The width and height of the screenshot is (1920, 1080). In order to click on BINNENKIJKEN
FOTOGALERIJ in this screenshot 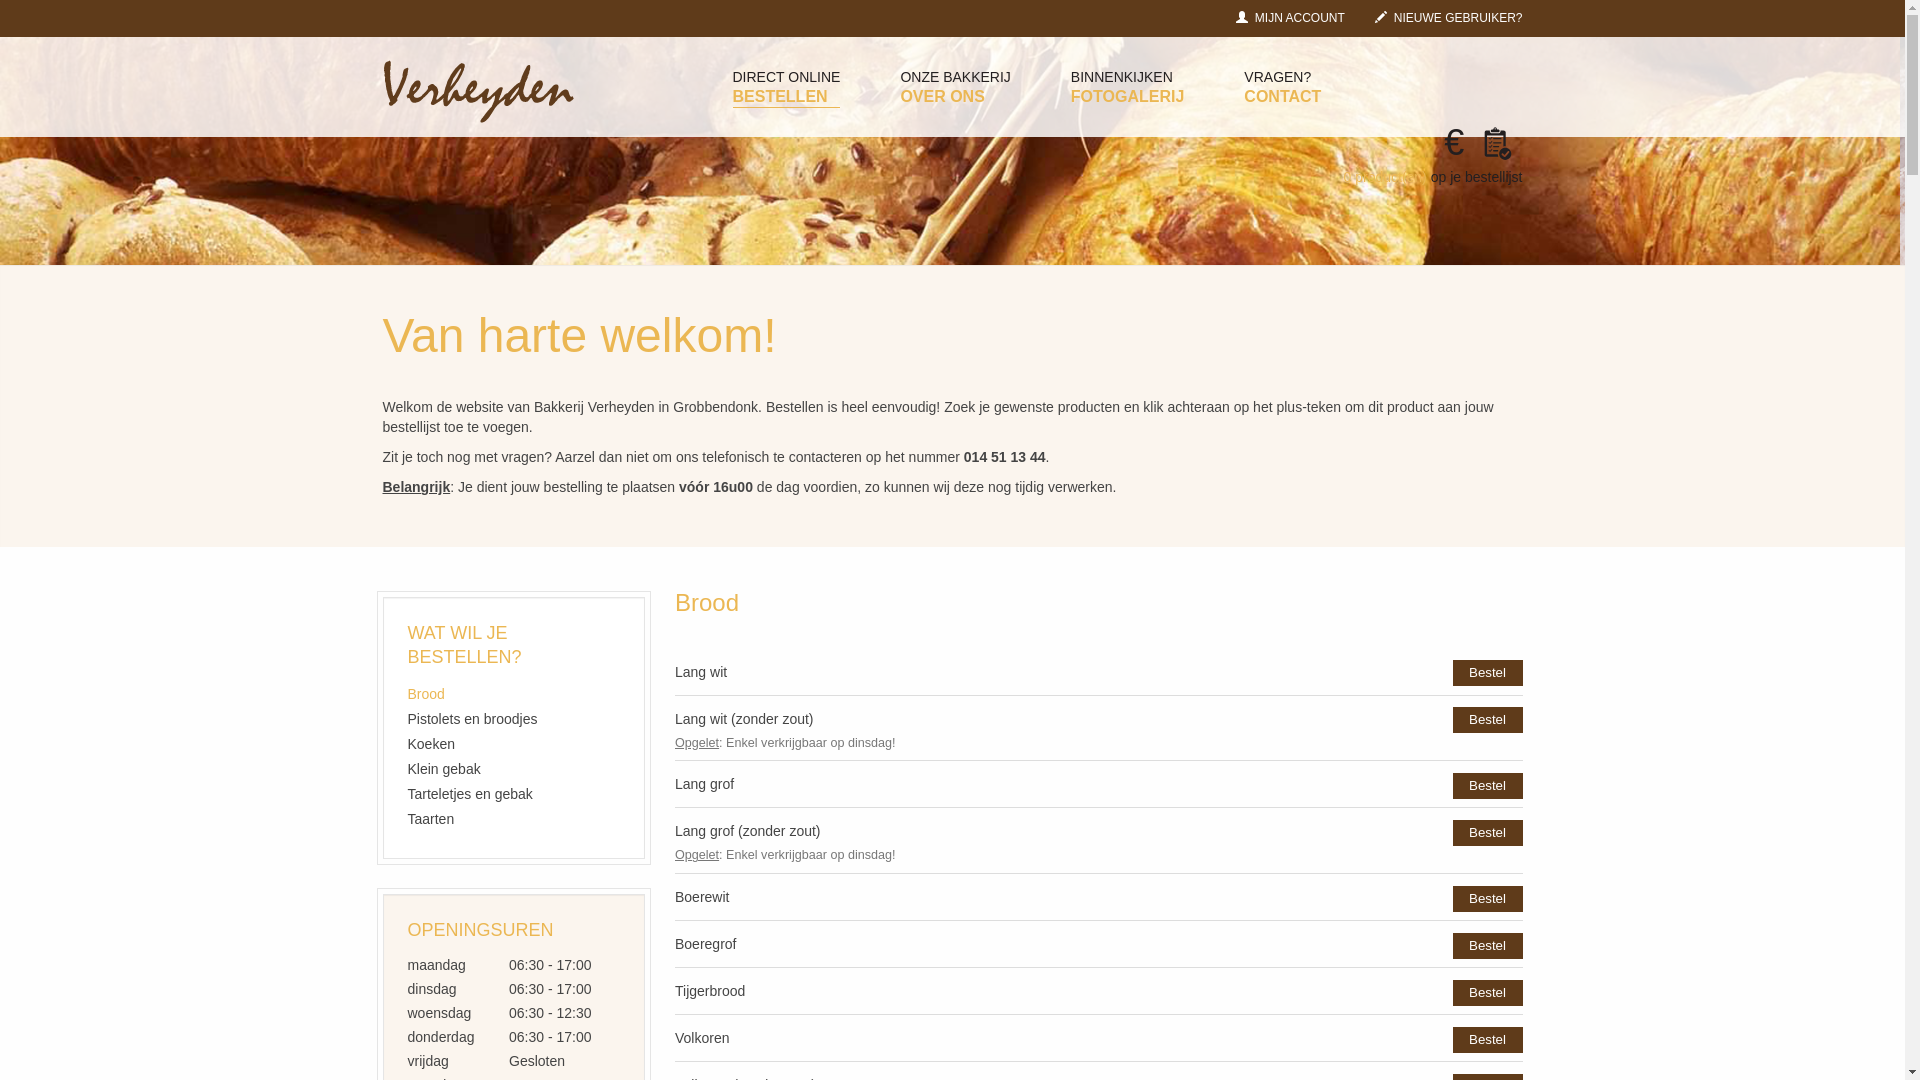, I will do `click(1128, 87)`.